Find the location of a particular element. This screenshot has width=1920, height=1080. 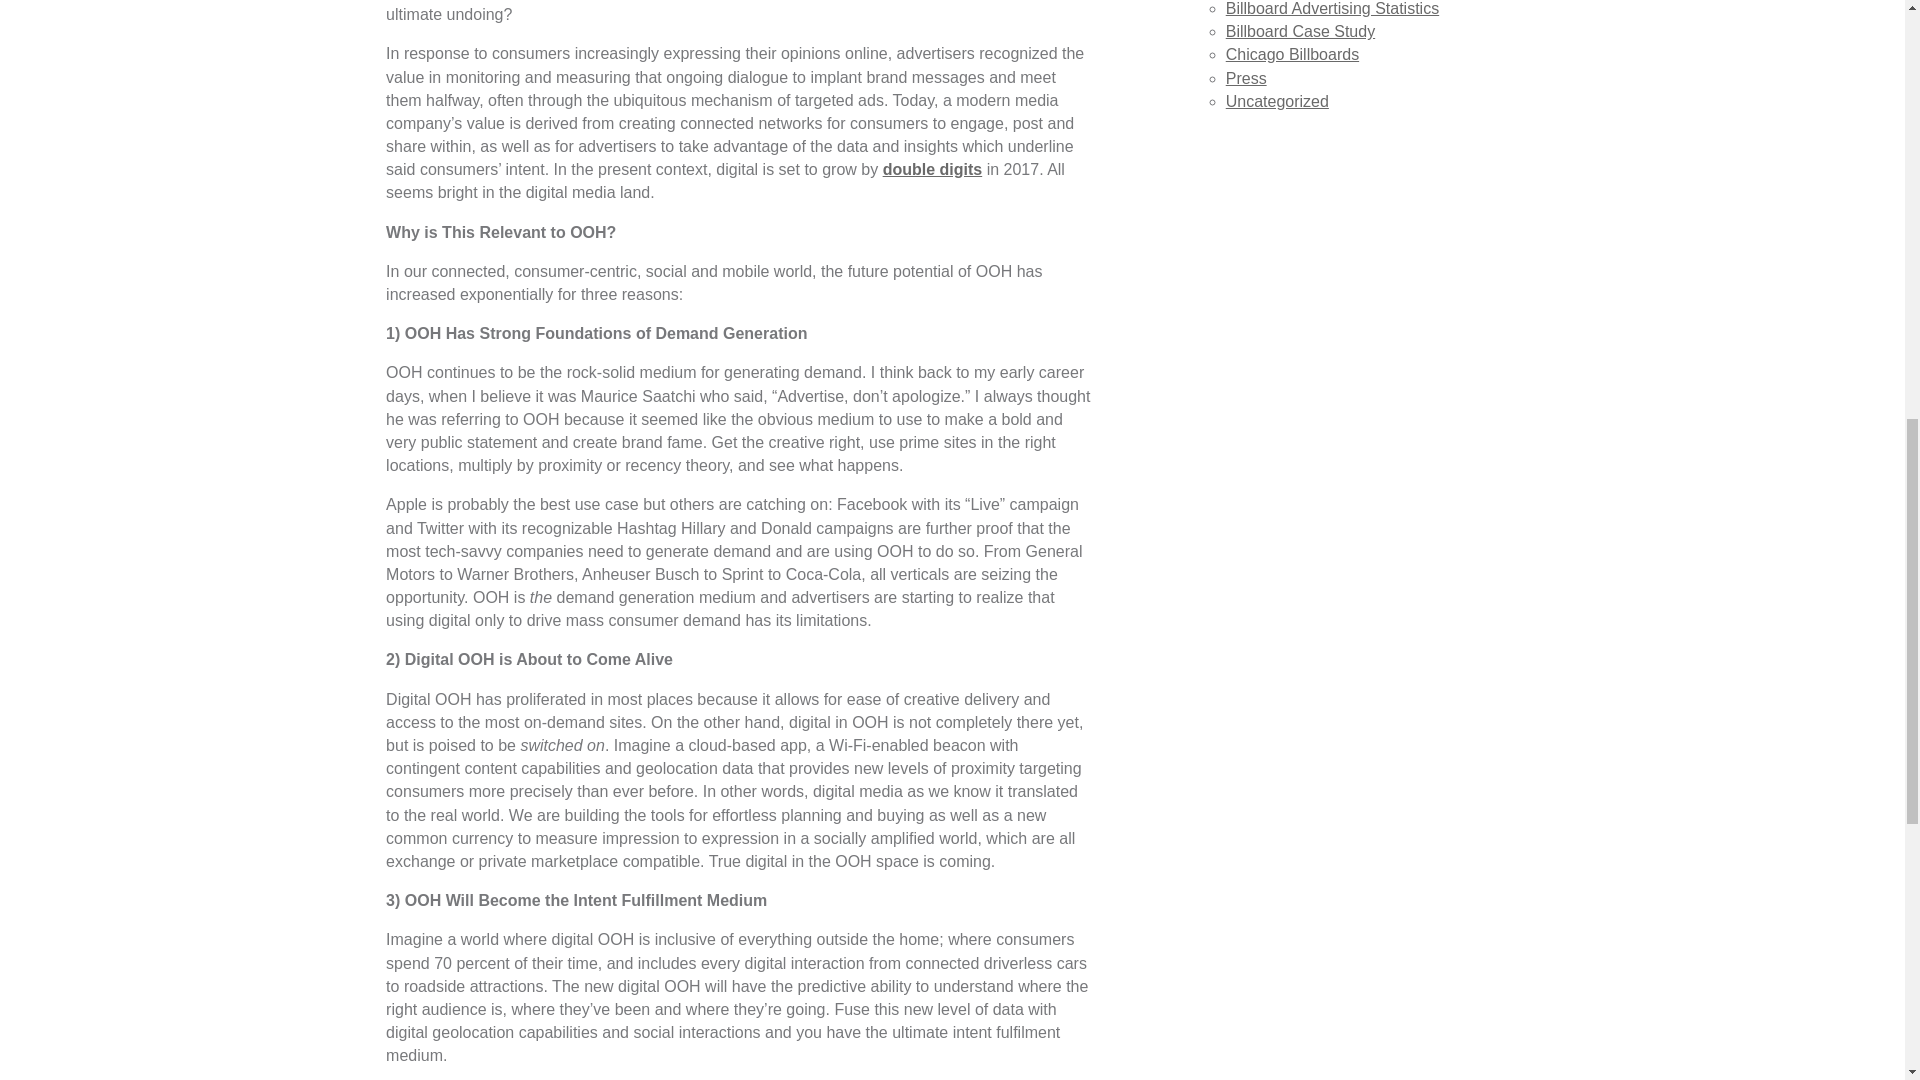

Billboard Advertising Statistics is located at coordinates (1332, 8).